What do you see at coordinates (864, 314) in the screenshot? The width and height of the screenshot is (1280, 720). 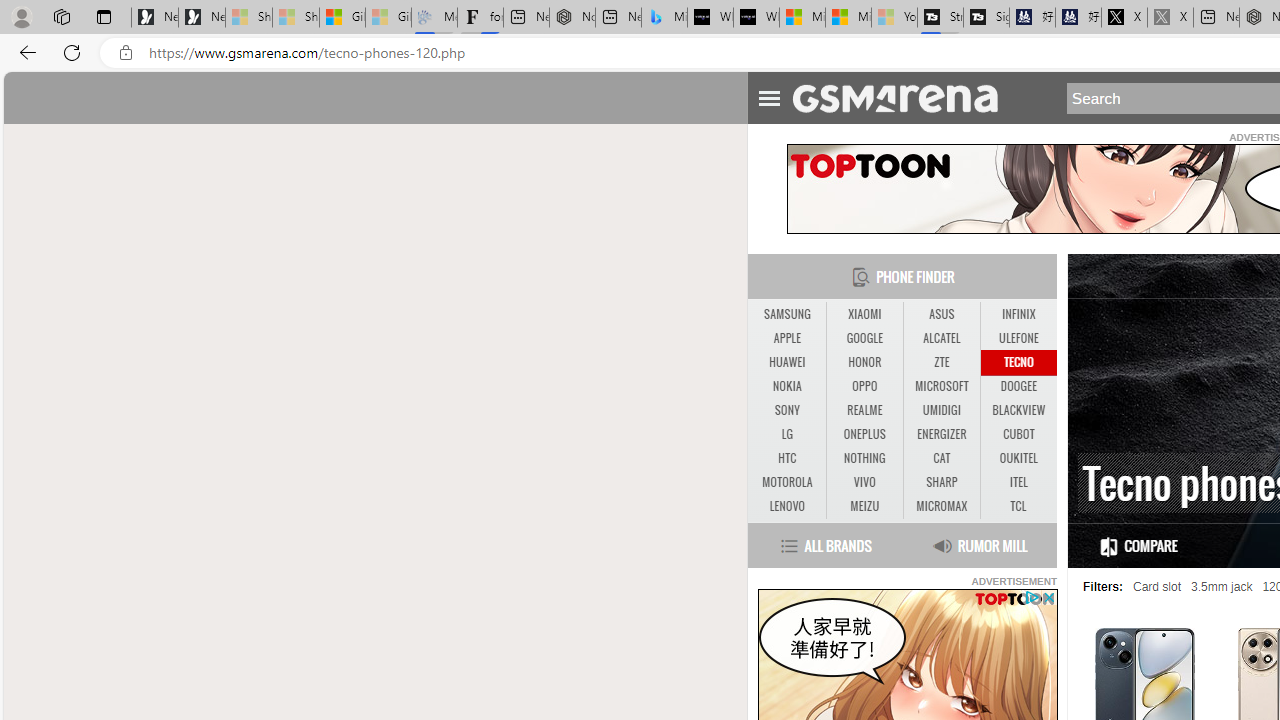 I see `XIAOMI` at bounding box center [864, 314].